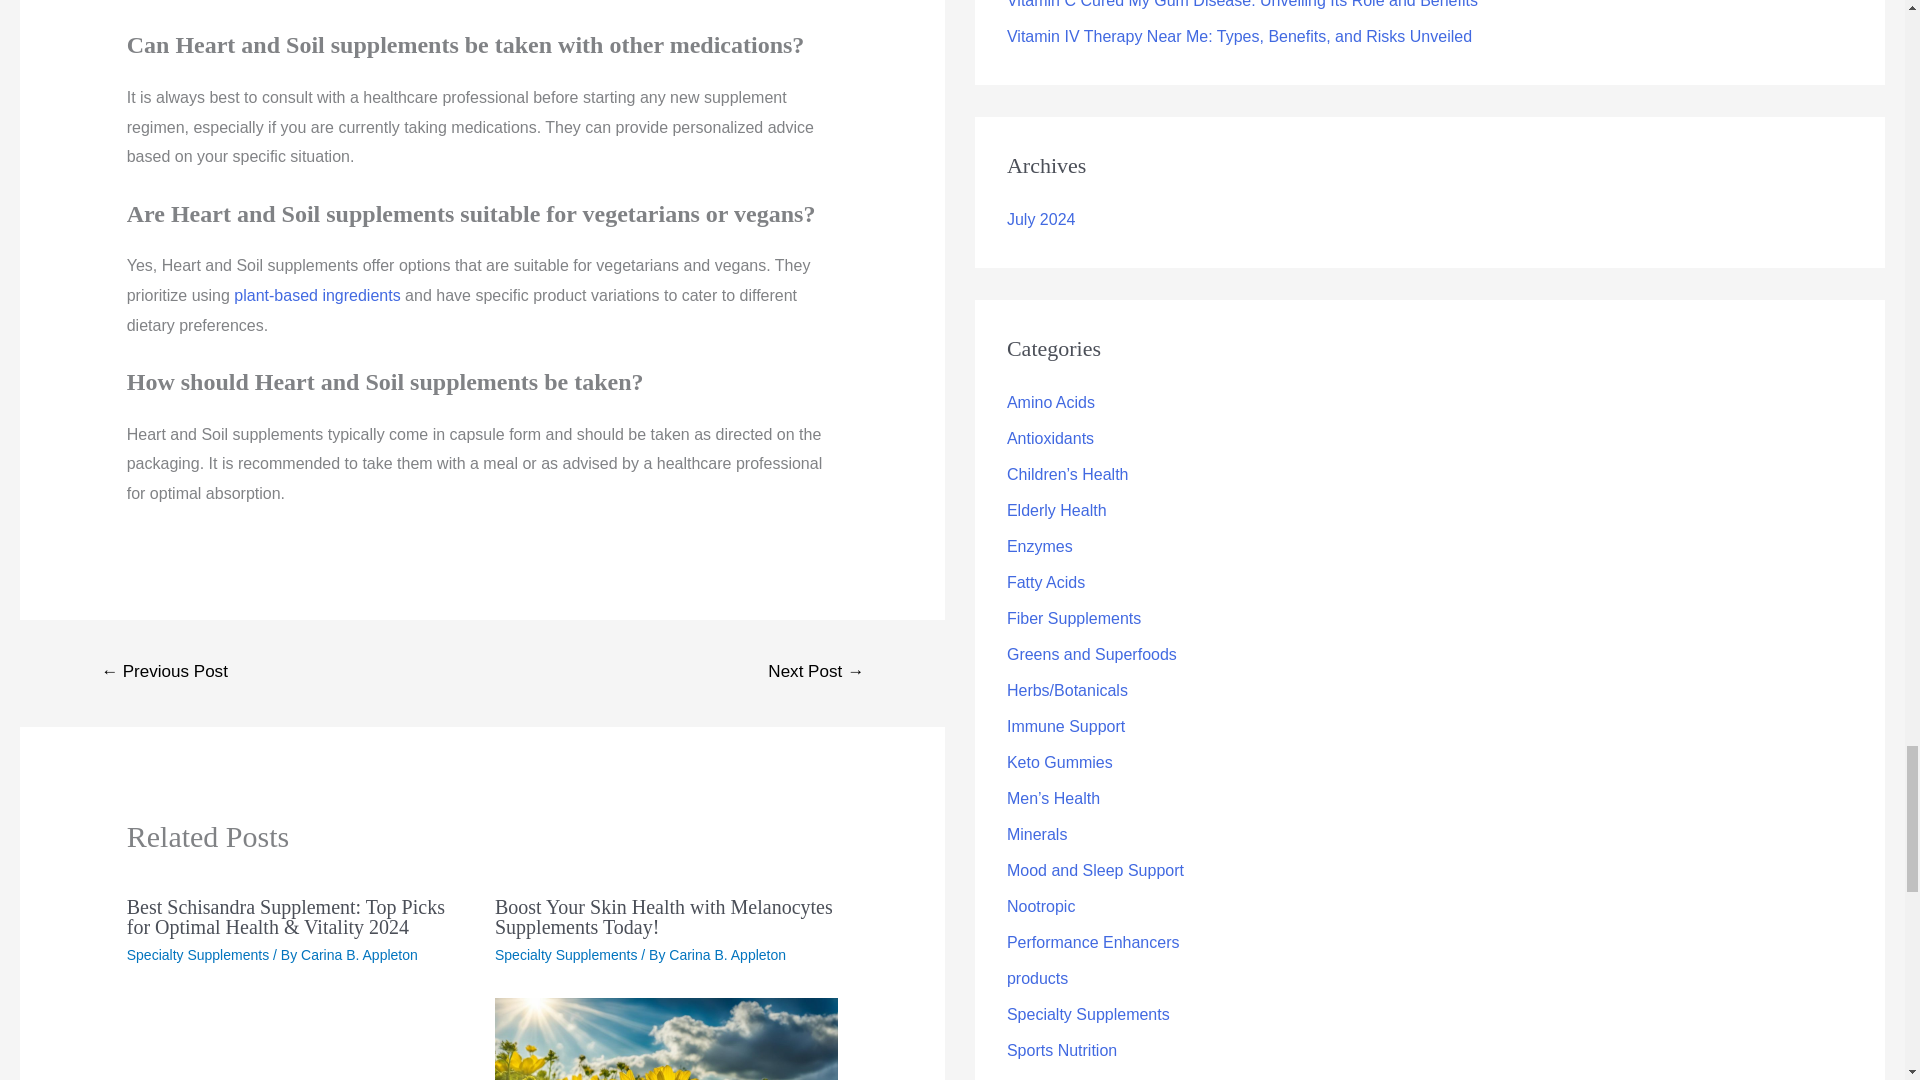 This screenshot has width=1920, height=1080. Describe the element at coordinates (664, 917) in the screenshot. I see `Boost Your Skin Health with Melanocytes Supplements Today!` at that location.